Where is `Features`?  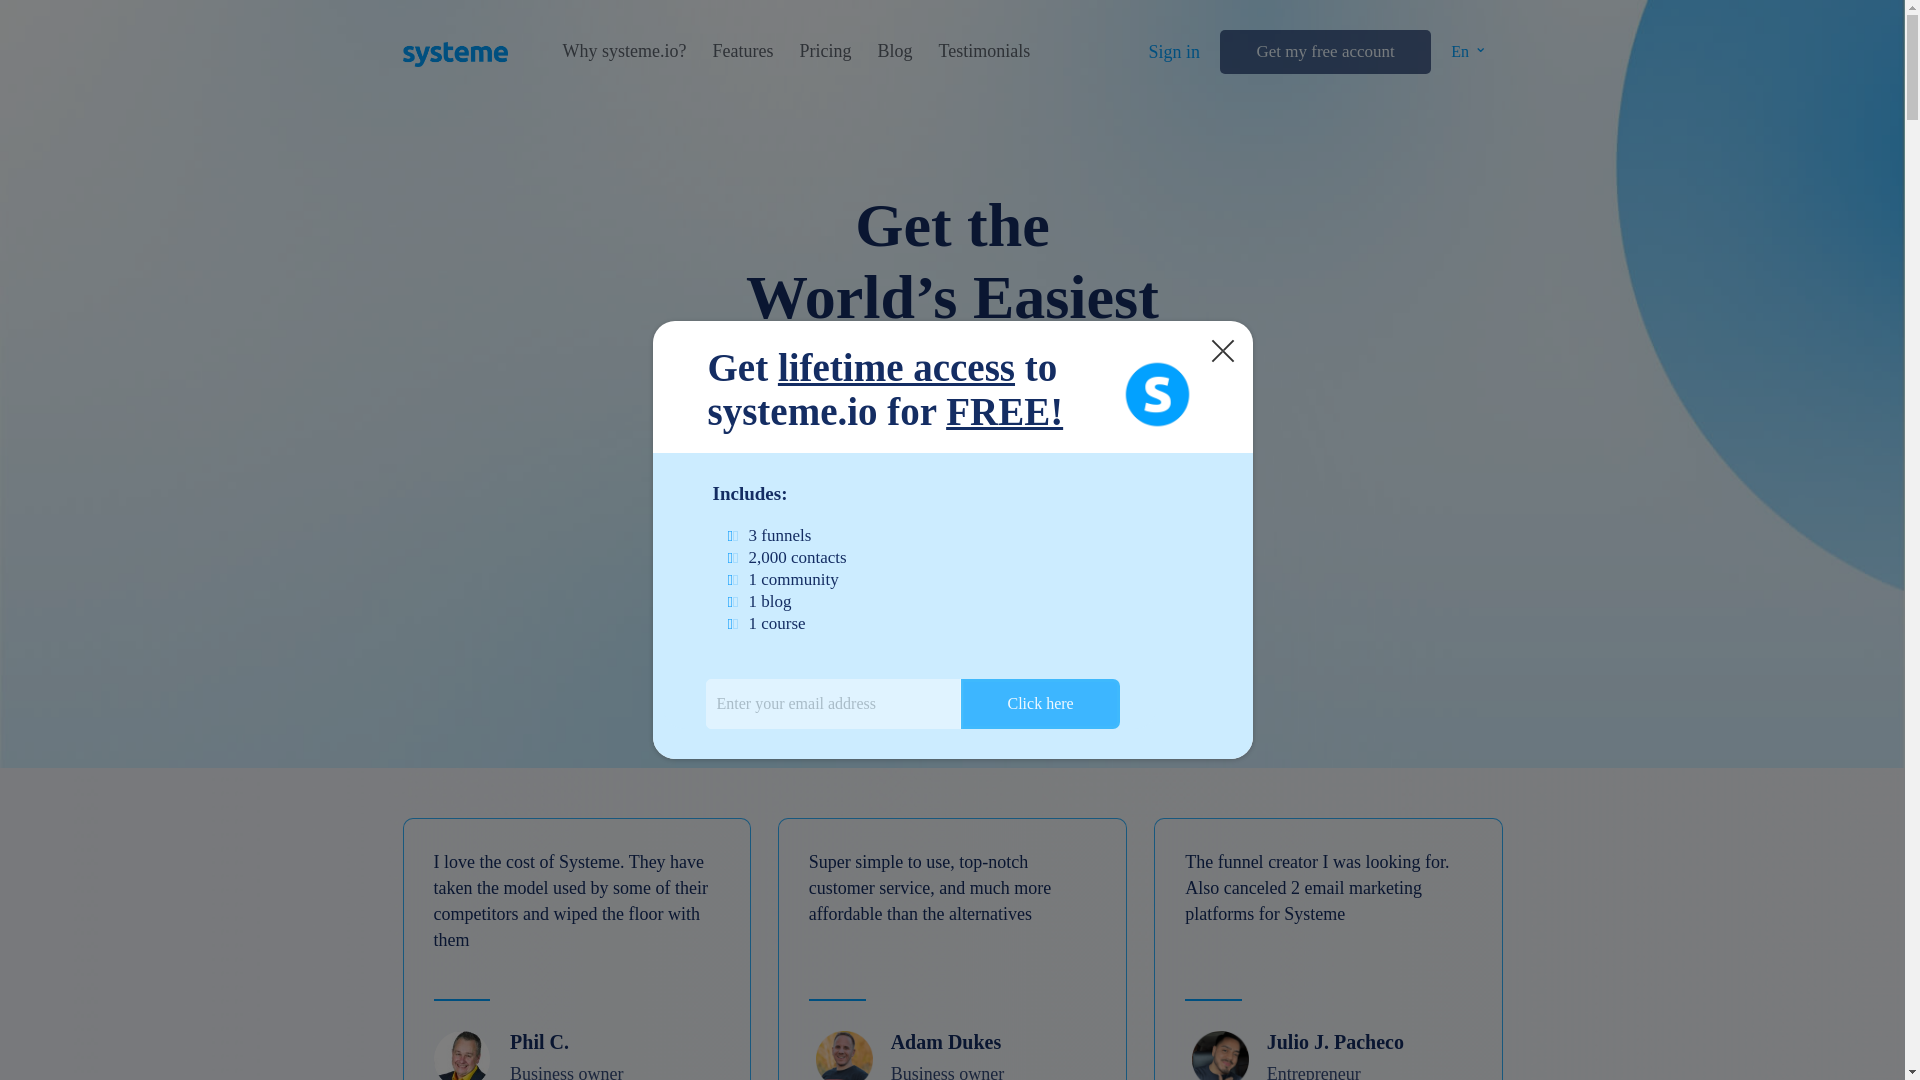
Features is located at coordinates (742, 51).